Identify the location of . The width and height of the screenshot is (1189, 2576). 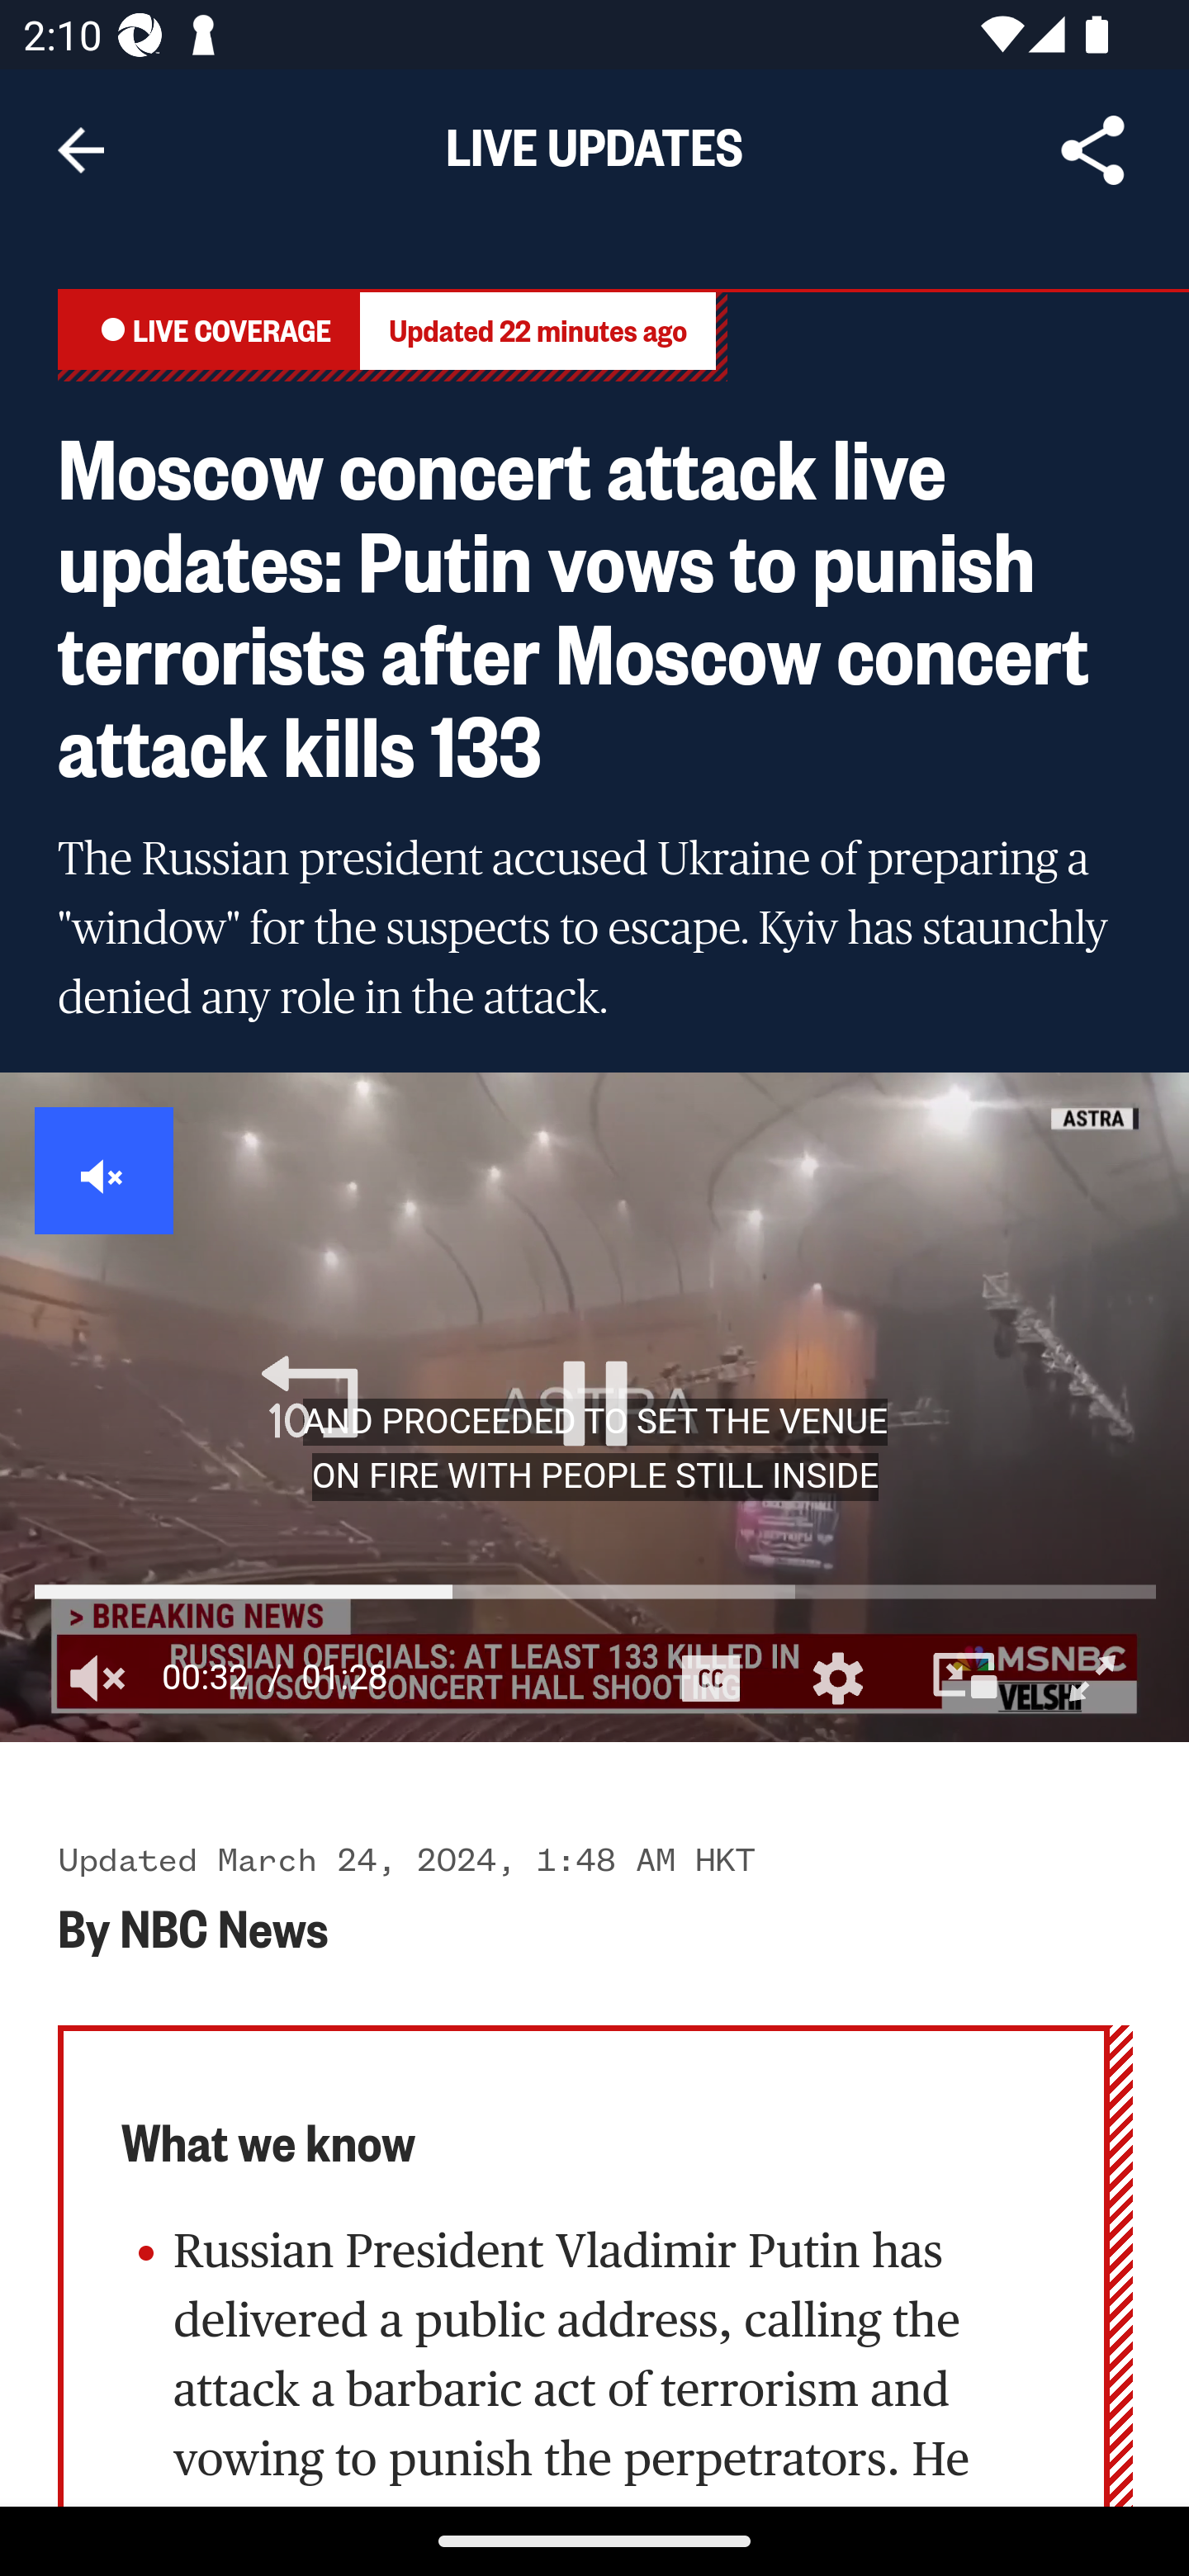
(105, 1171).